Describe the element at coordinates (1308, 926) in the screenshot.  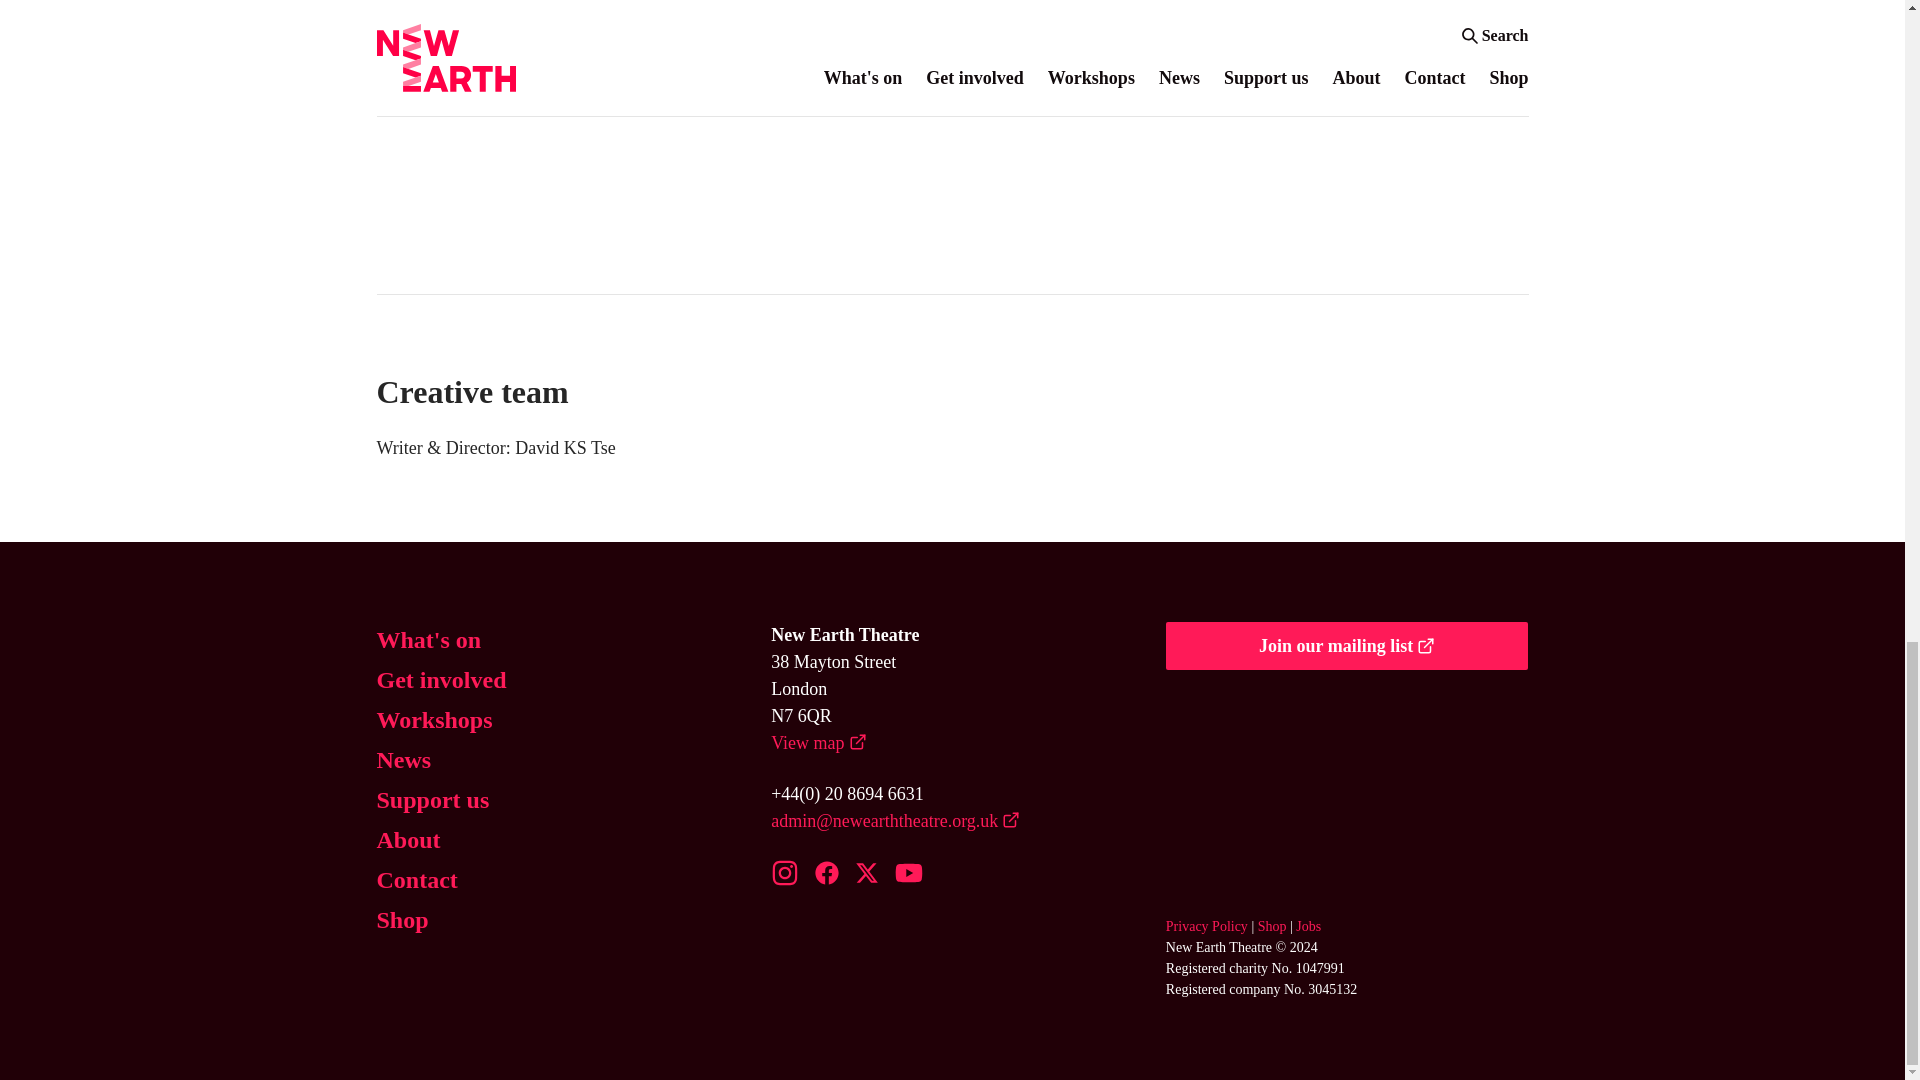
I see `Jobs` at that location.